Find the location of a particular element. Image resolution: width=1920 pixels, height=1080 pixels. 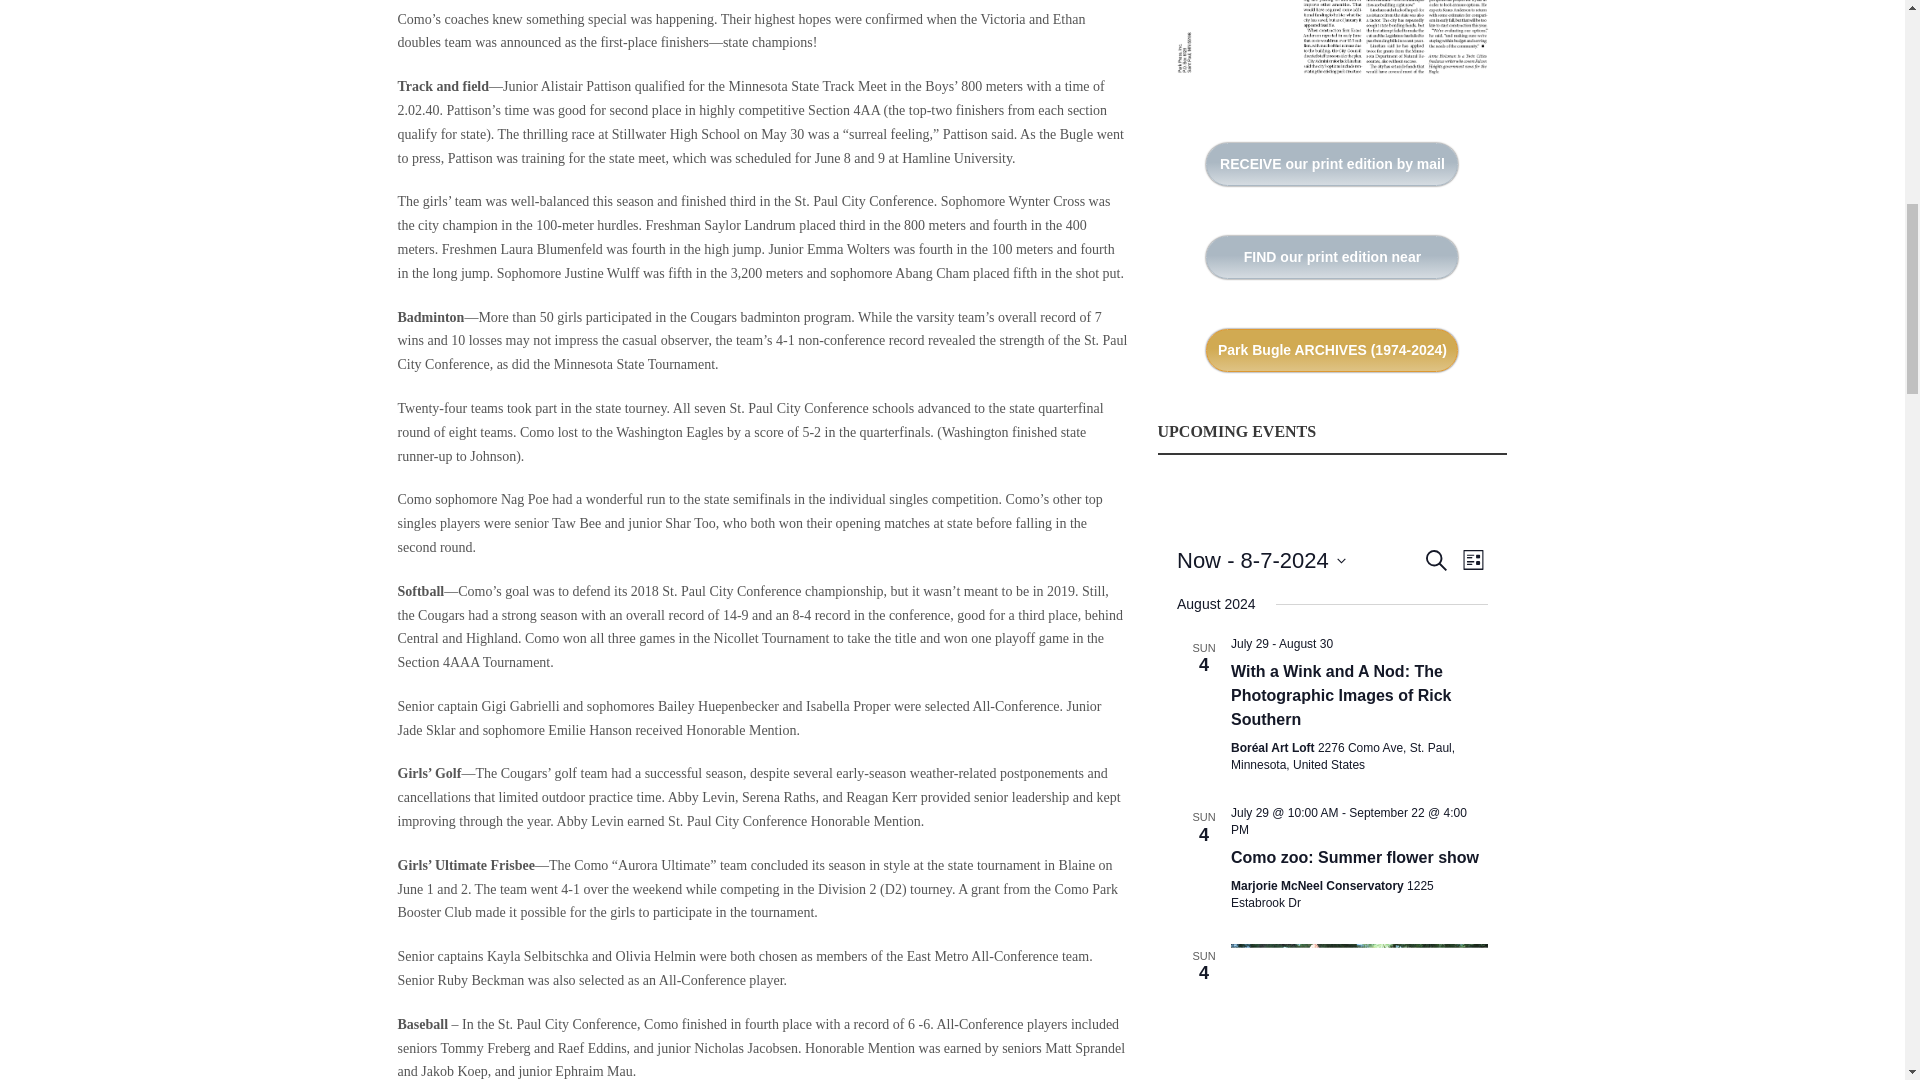

Como zoo: Summer flower show is located at coordinates (1354, 858).